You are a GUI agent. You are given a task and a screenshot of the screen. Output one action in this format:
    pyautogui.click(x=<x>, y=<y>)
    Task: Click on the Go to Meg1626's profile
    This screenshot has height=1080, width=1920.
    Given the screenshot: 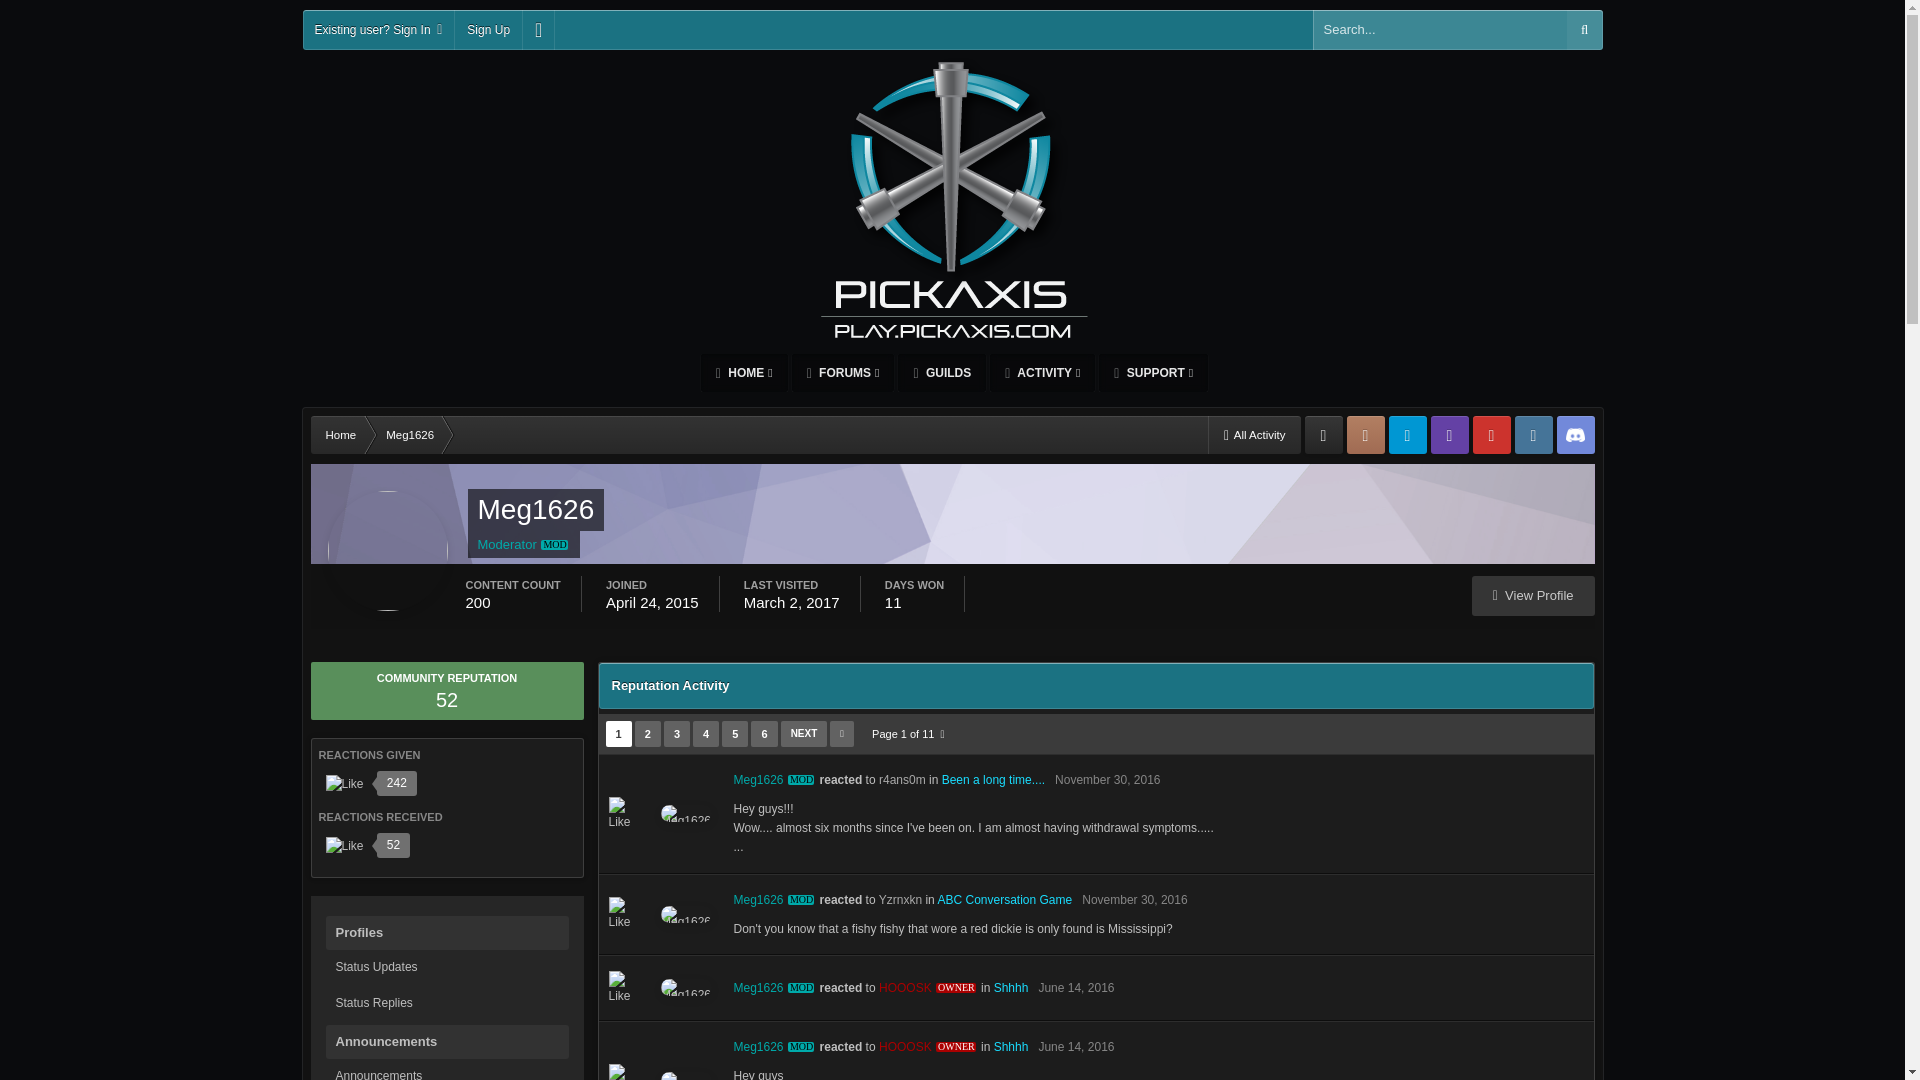 What is the action you would take?
    pyautogui.click(x=775, y=780)
    